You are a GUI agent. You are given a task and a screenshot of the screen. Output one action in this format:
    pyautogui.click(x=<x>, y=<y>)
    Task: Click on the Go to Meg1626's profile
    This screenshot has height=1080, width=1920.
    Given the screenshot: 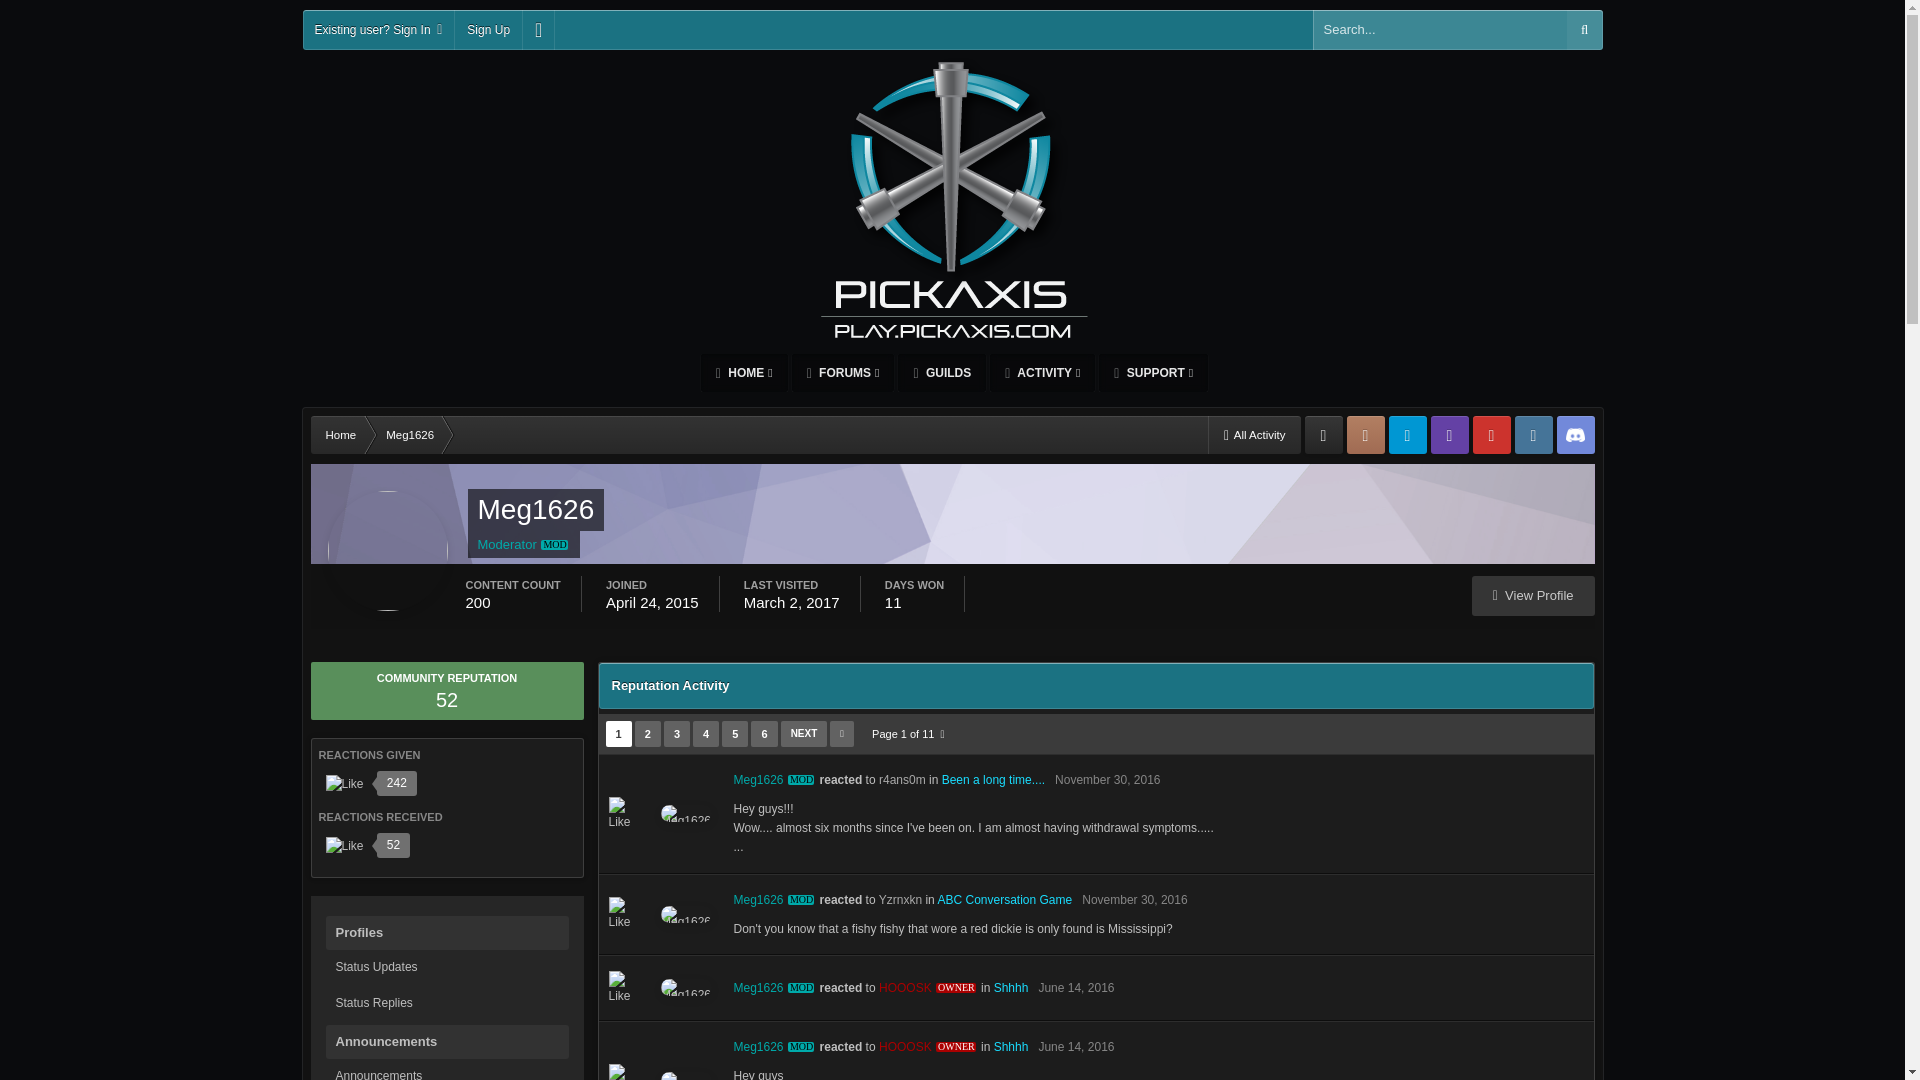 What is the action you would take?
    pyautogui.click(x=775, y=780)
    